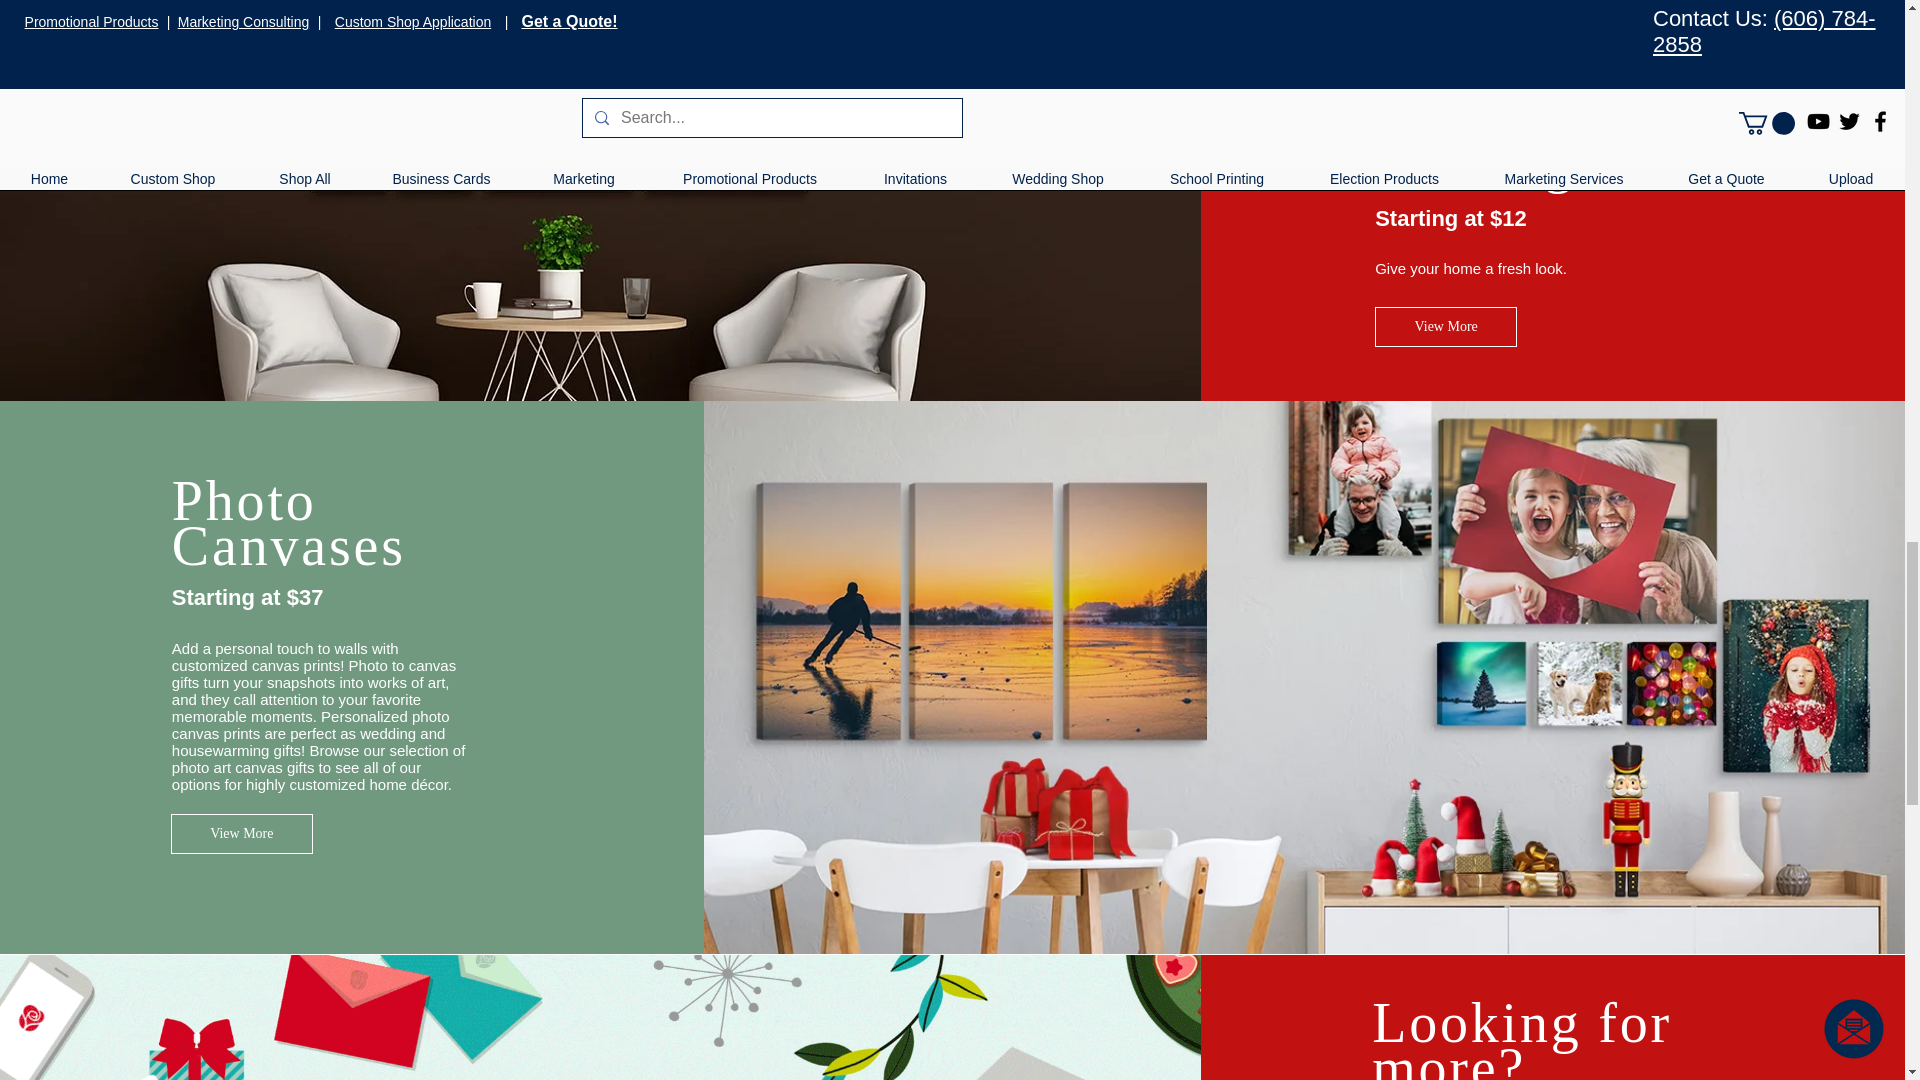 The image size is (1920, 1080). Describe the element at coordinates (241, 834) in the screenshot. I see `View More` at that location.